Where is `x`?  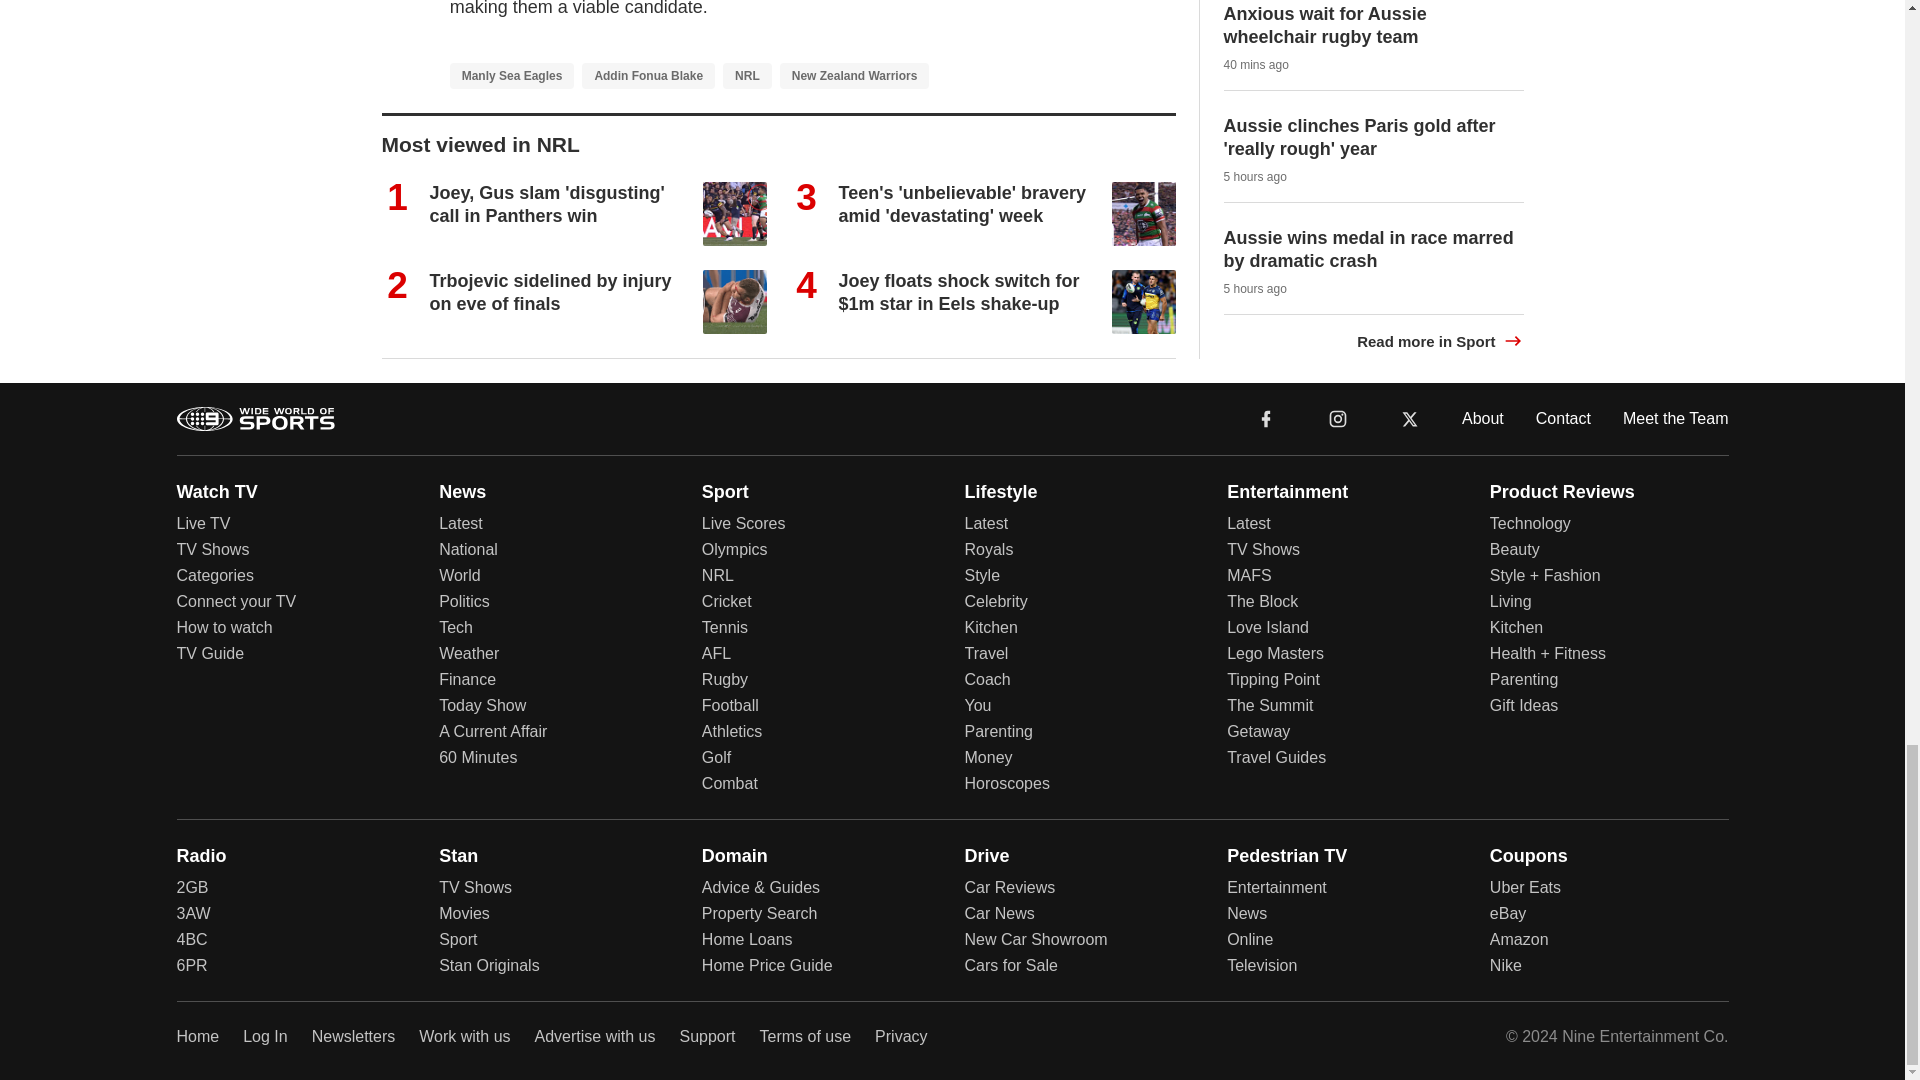 x is located at coordinates (1410, 418).